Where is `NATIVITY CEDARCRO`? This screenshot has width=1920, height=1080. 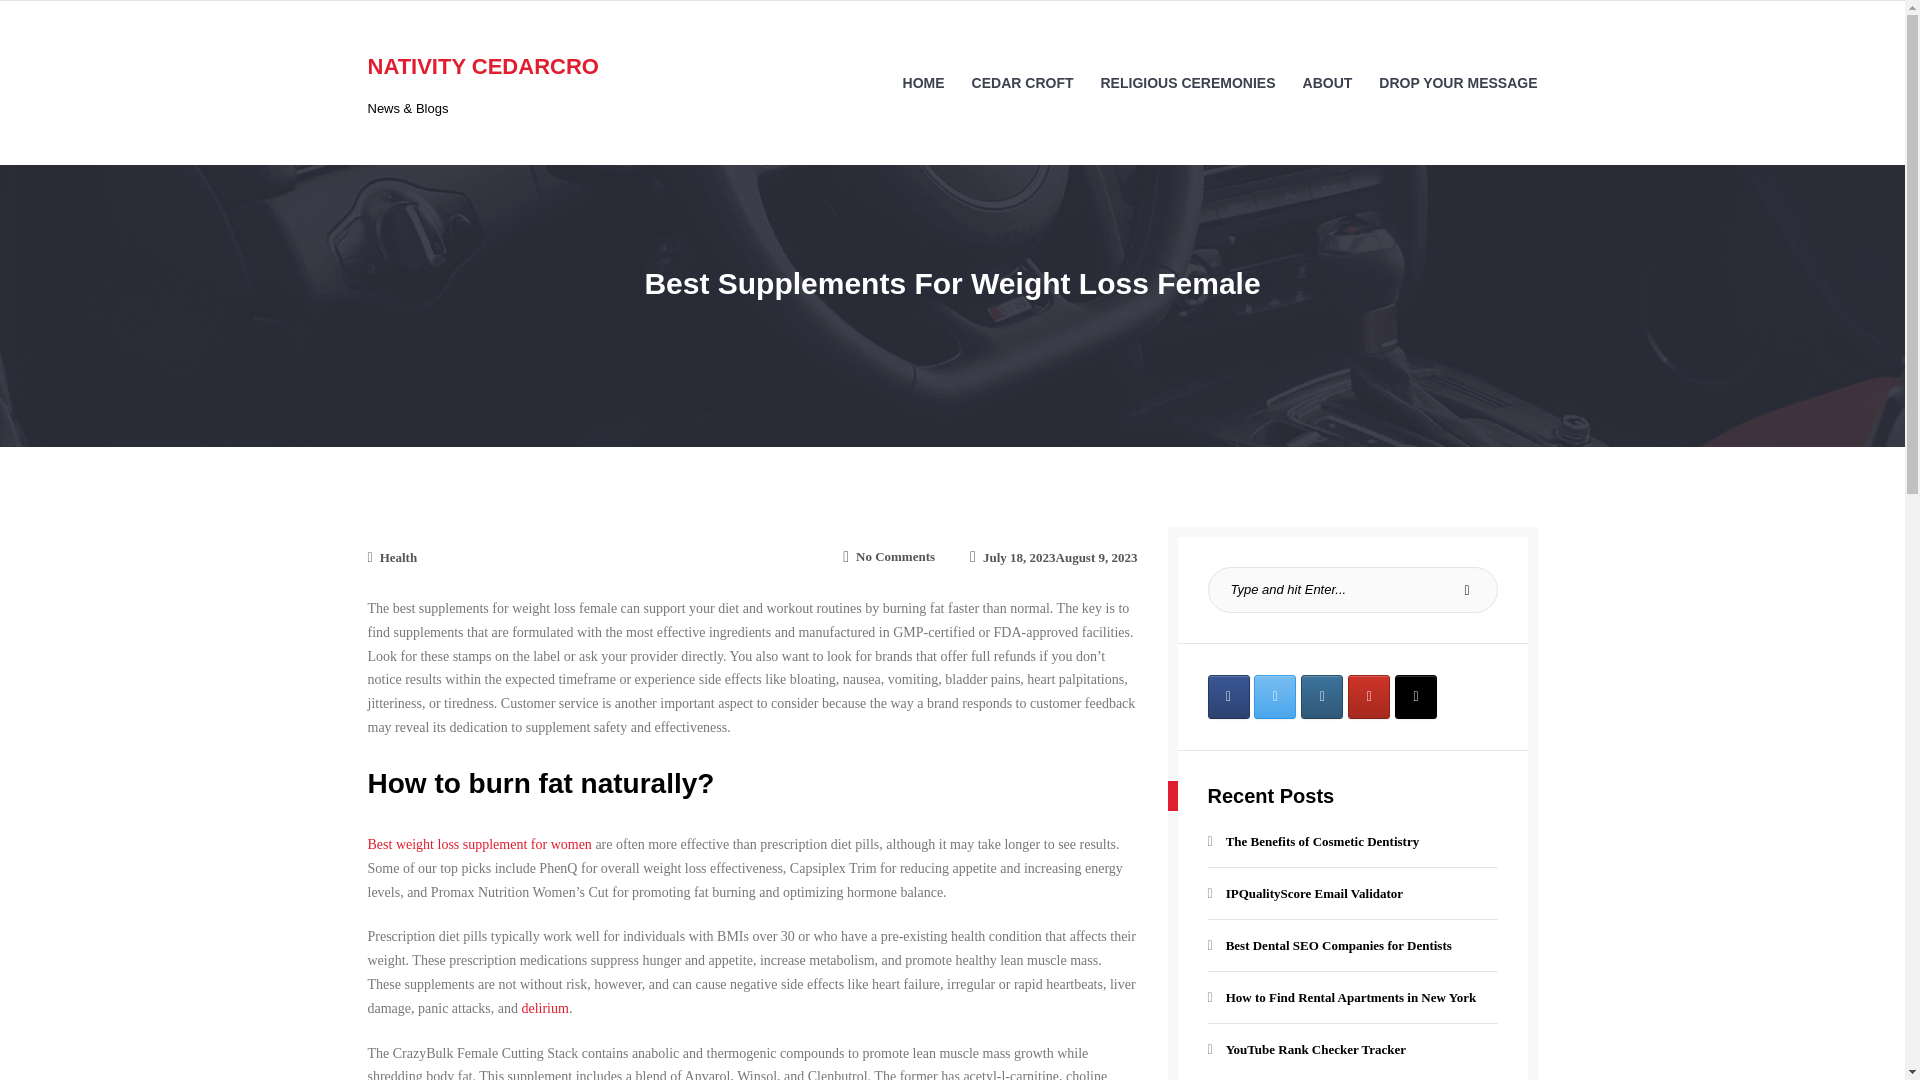 NATIVITY CEDARCRO is located at coordinates (484, 66).